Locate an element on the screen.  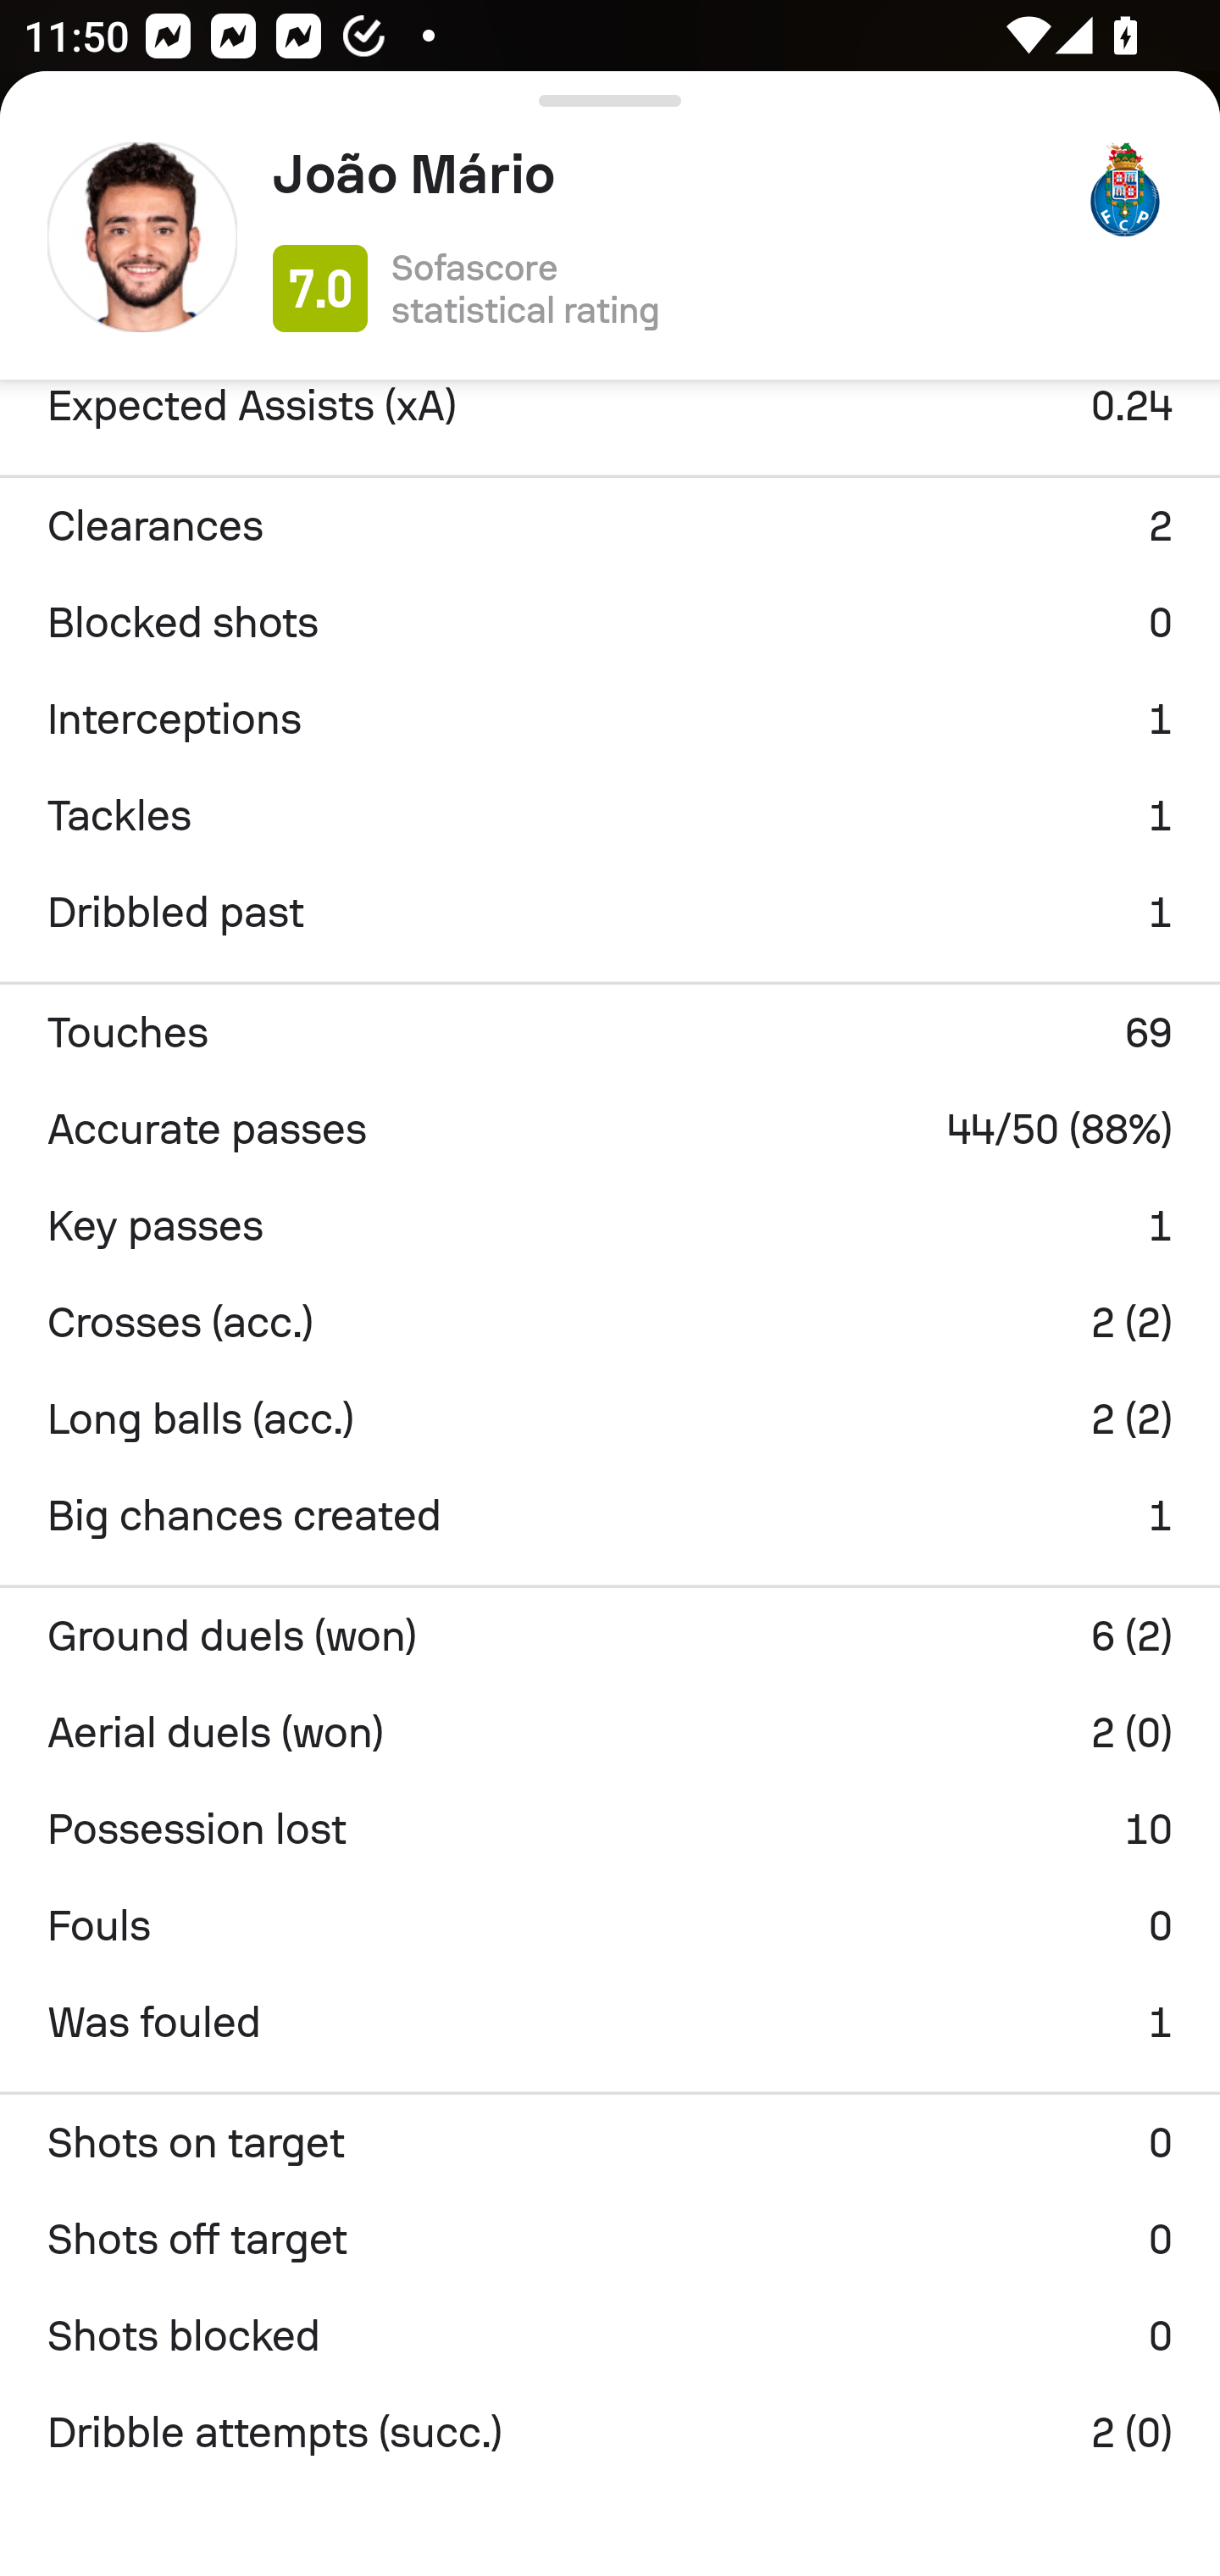
Key passes 1 is located at coordinates (610, 1225).